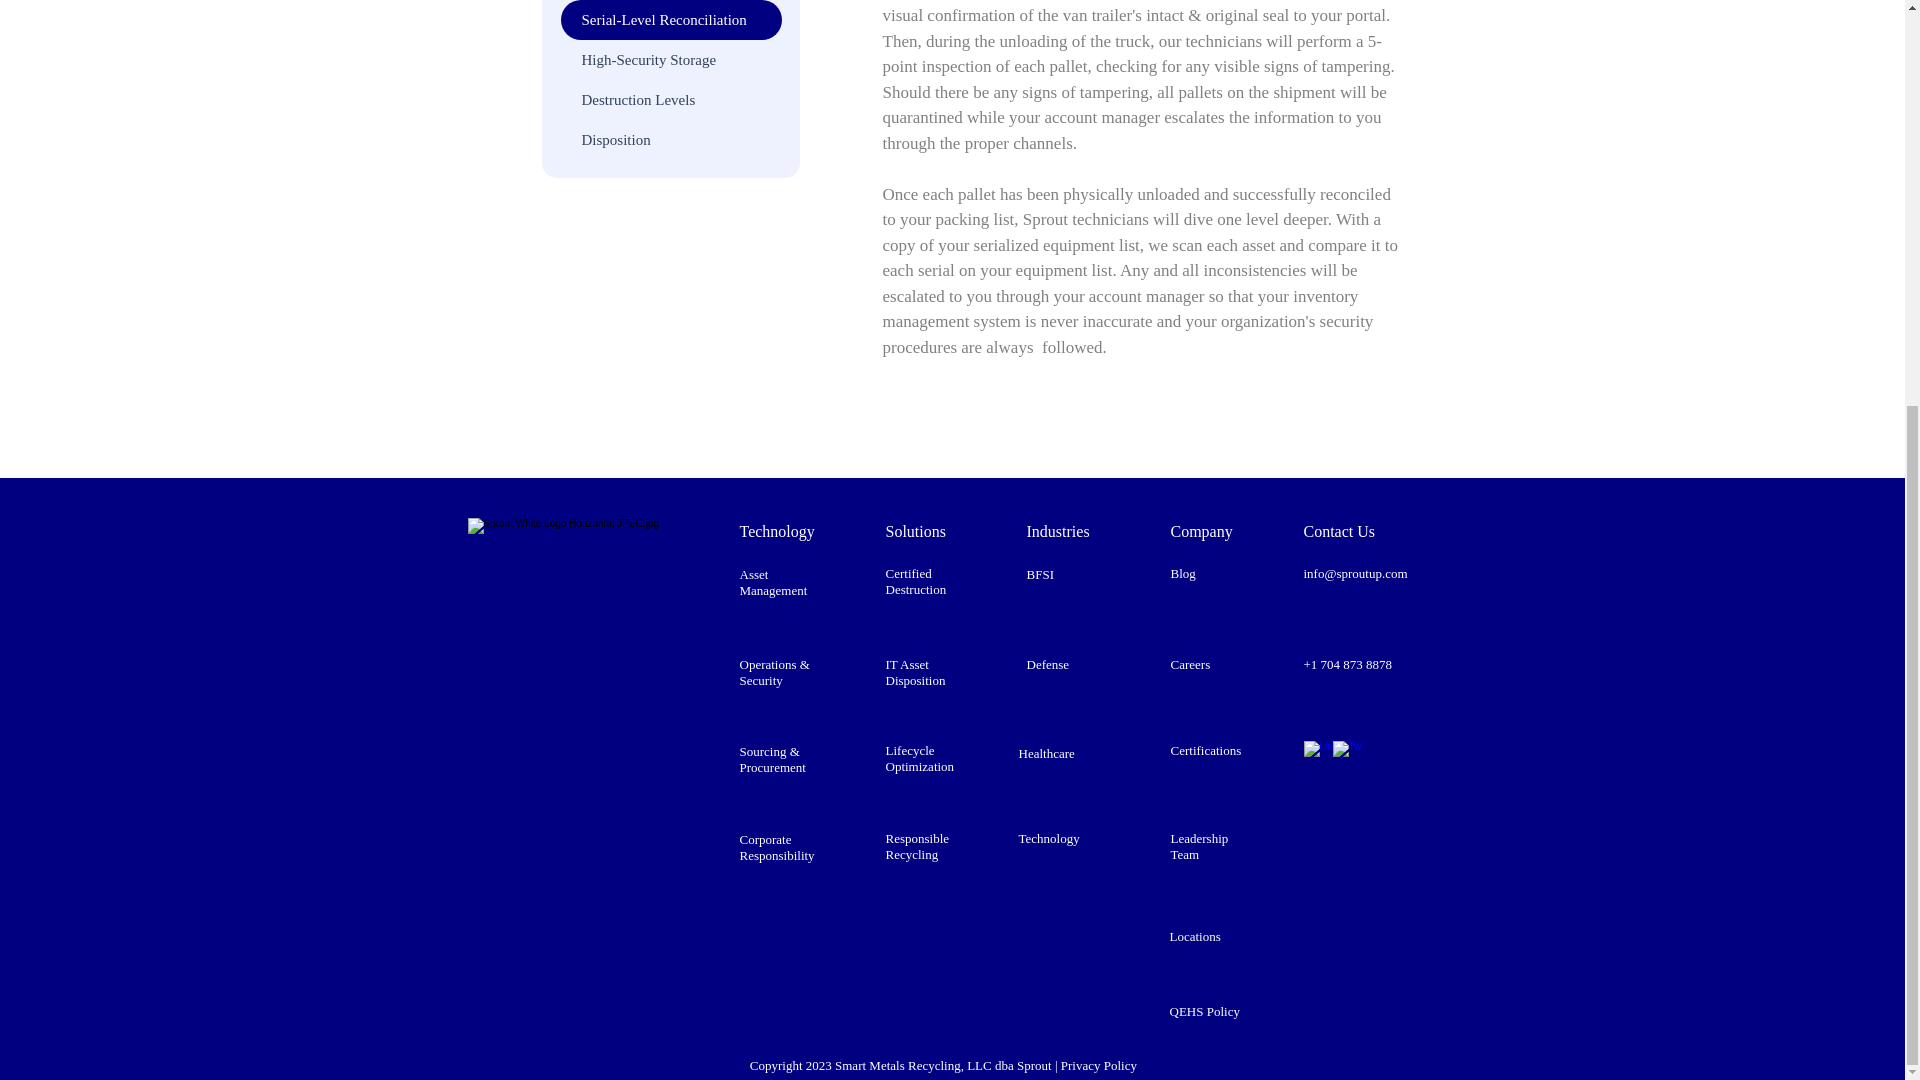  Describe the element at coordinates (916, 531) in the screenshot. I see `Solutions` at that location.